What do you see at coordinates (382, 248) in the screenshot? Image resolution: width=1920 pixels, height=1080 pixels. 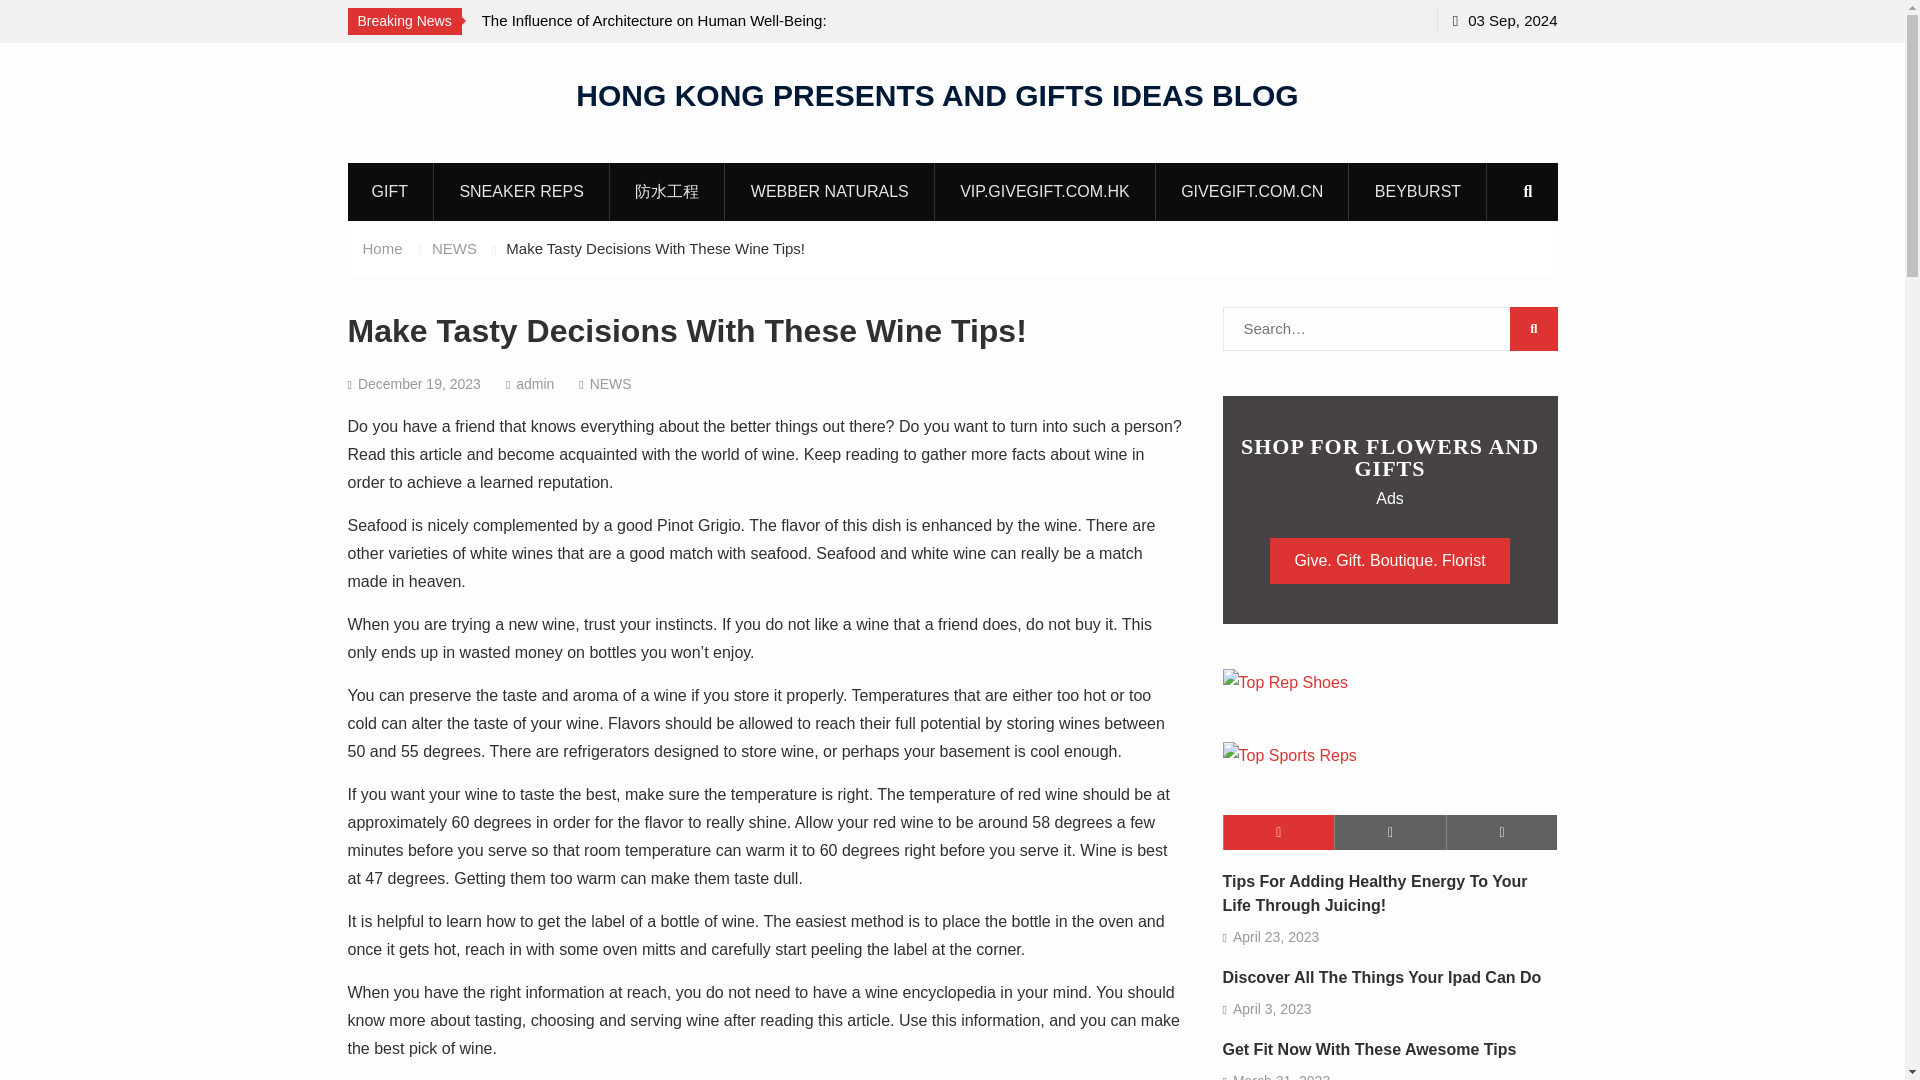 I see `Home` at bounding box center [382, 248].